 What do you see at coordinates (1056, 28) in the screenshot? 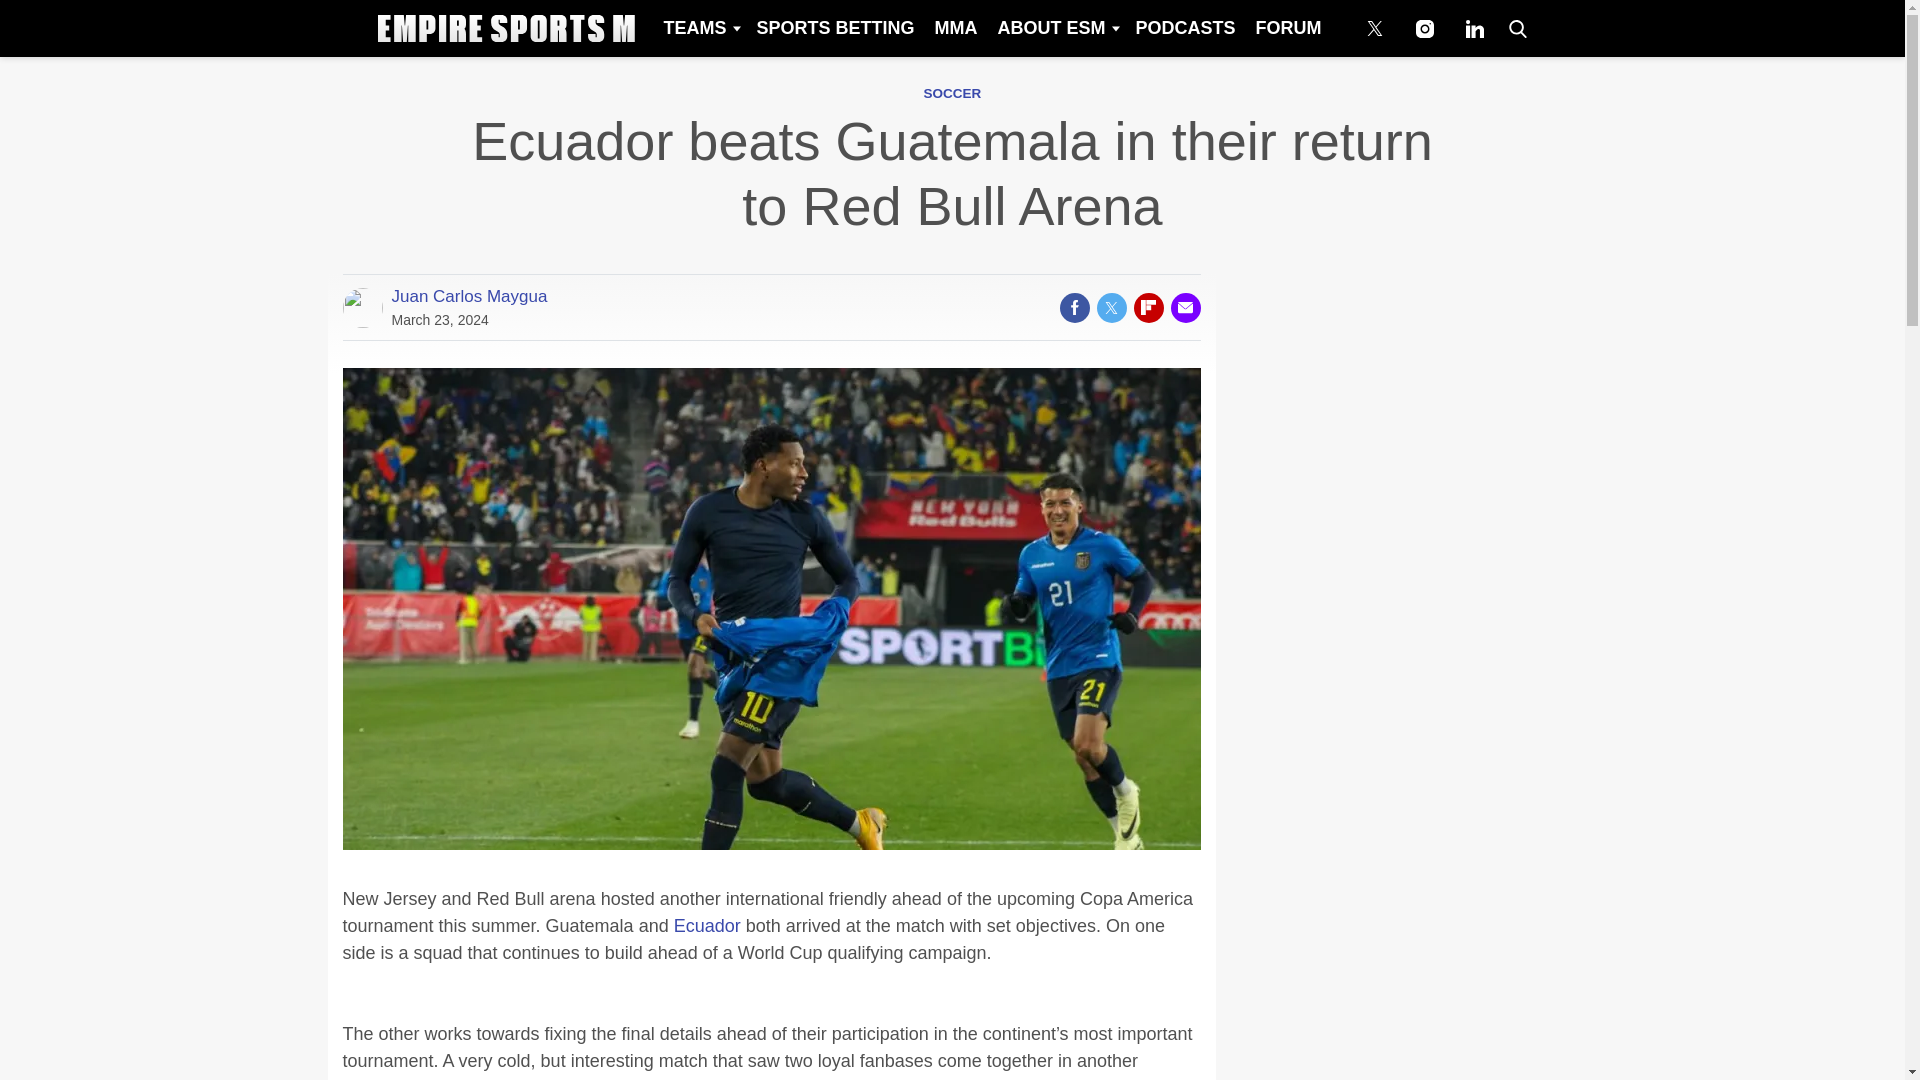
I see `ABOUT ESM` at bounding box center [1056, 28].